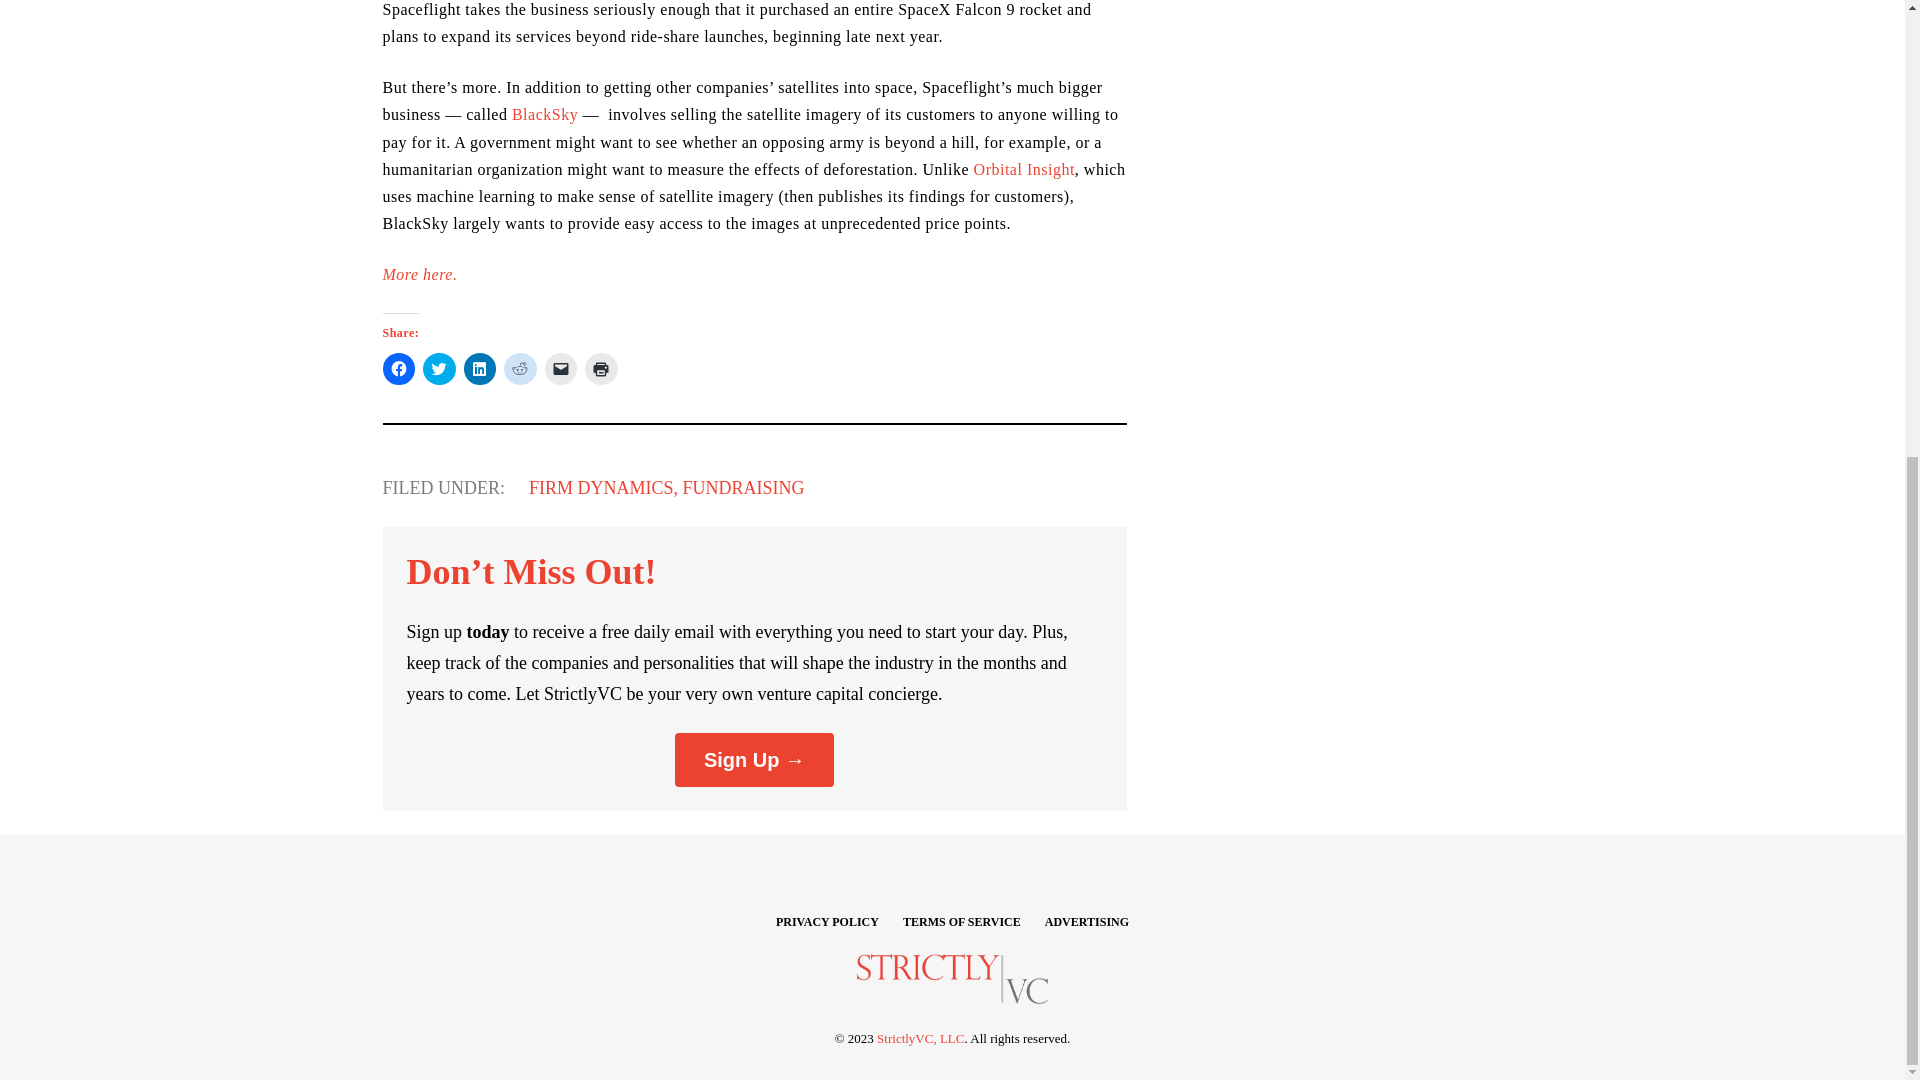  I want to click on Click to share on Twitter, so click(439, 368).